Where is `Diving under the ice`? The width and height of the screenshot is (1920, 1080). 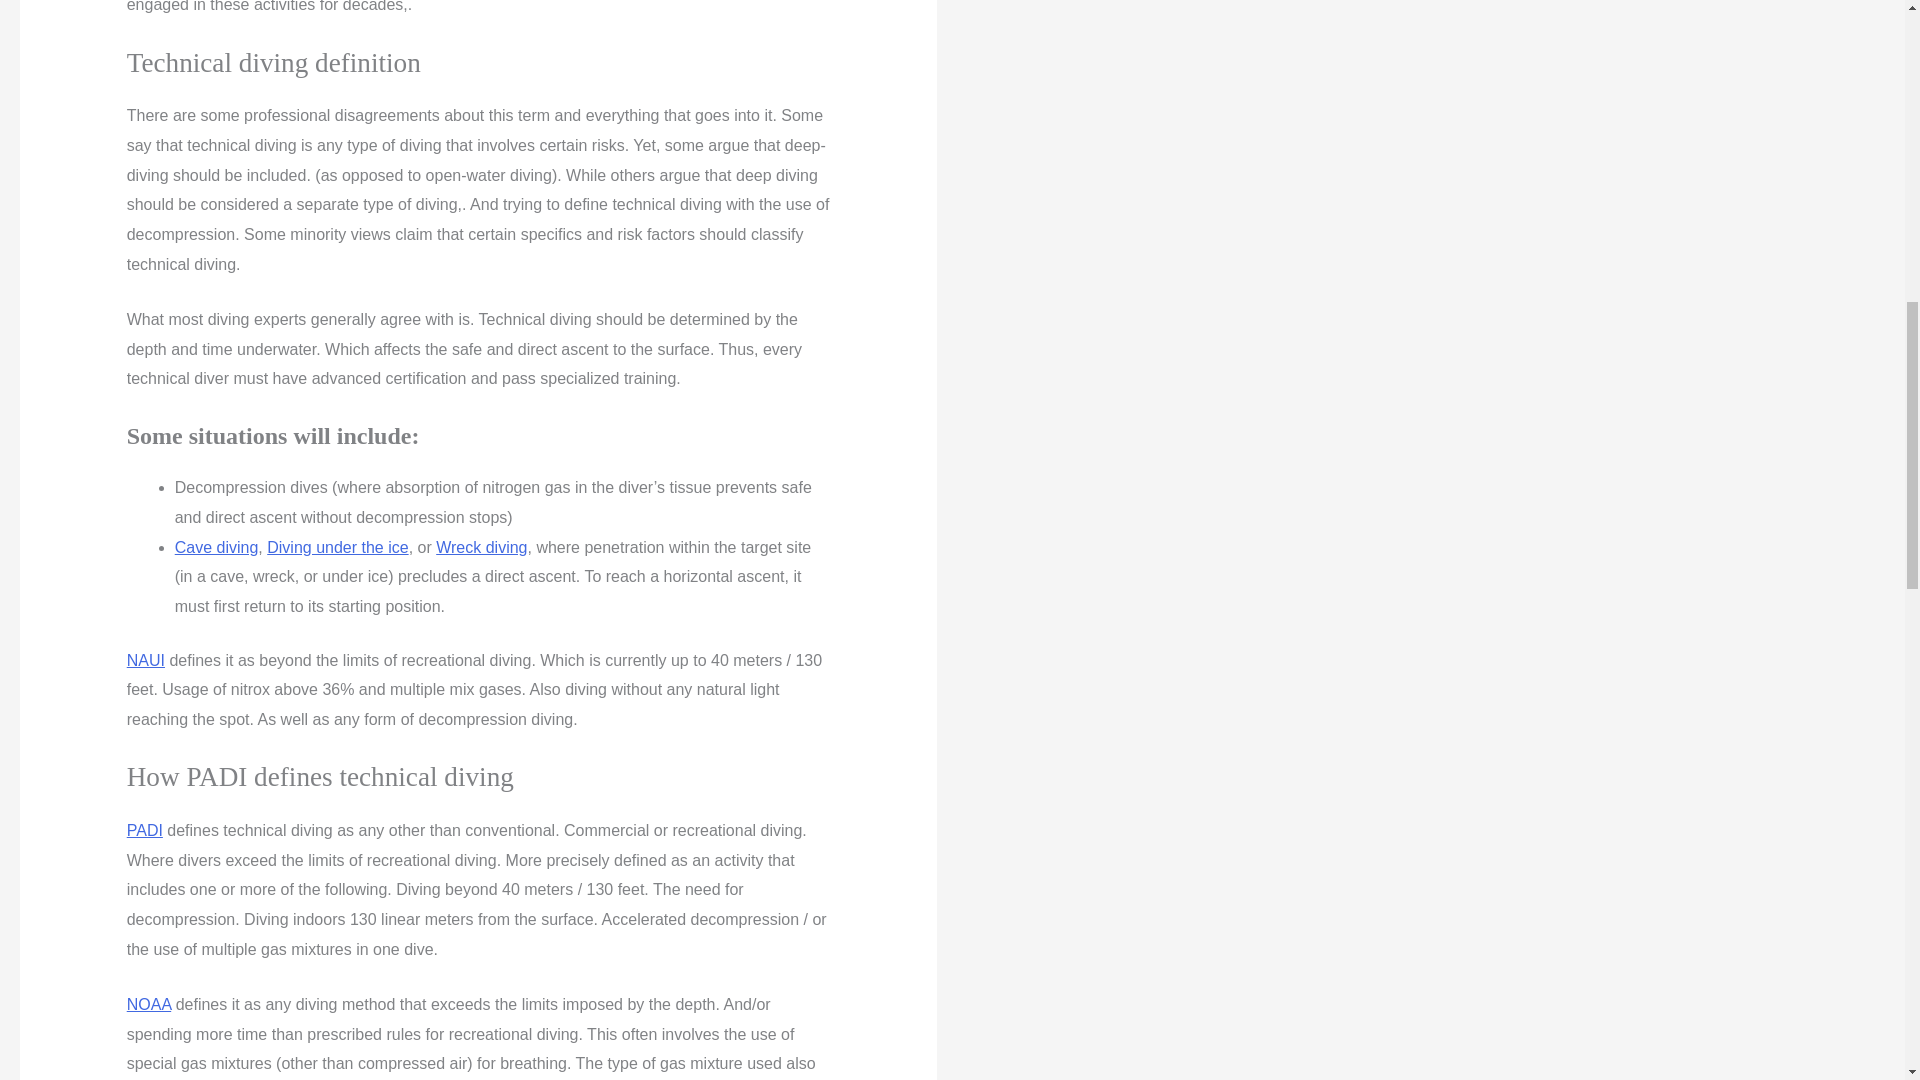 Diving under the ice is located at coordinates (336, 547).